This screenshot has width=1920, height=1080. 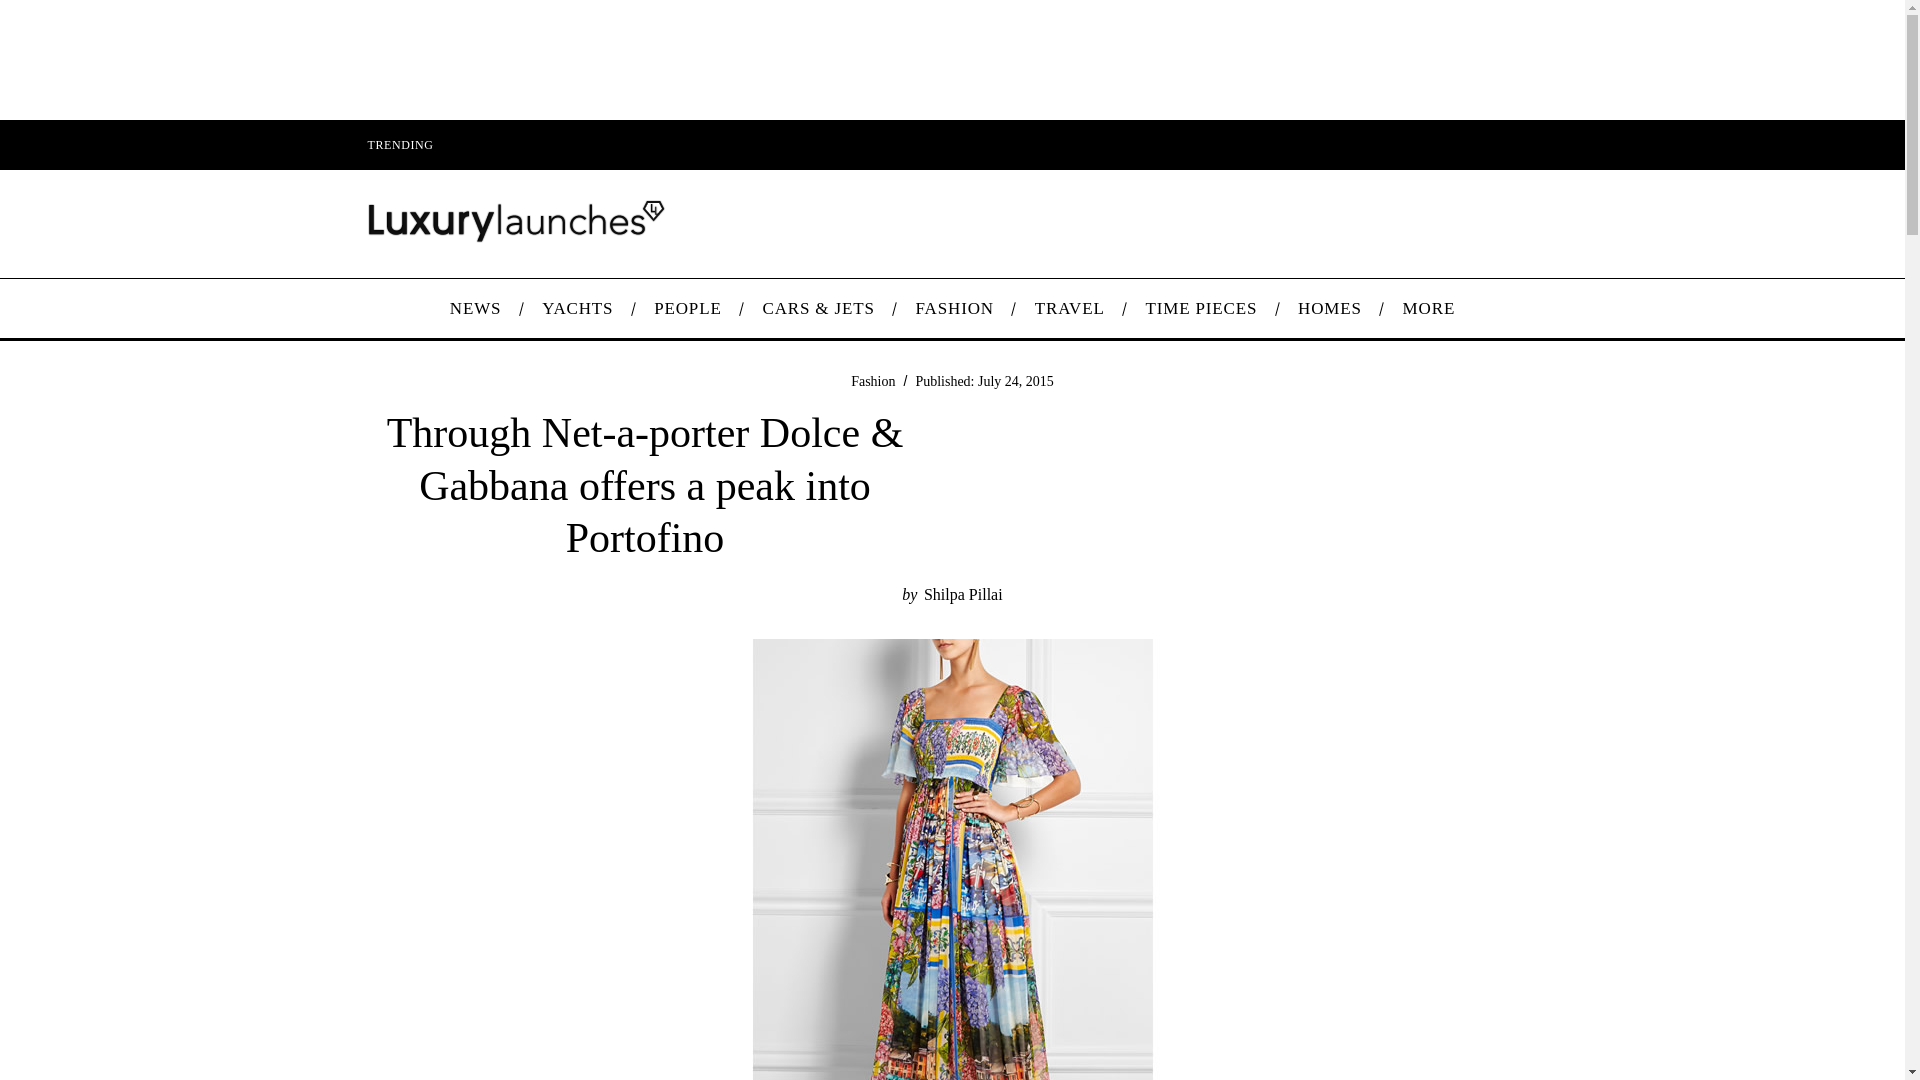 What do you see at coordinates (1202, 308) in the screenshot?
I see `TIME PIECES` at bounding box center [1202, 308].